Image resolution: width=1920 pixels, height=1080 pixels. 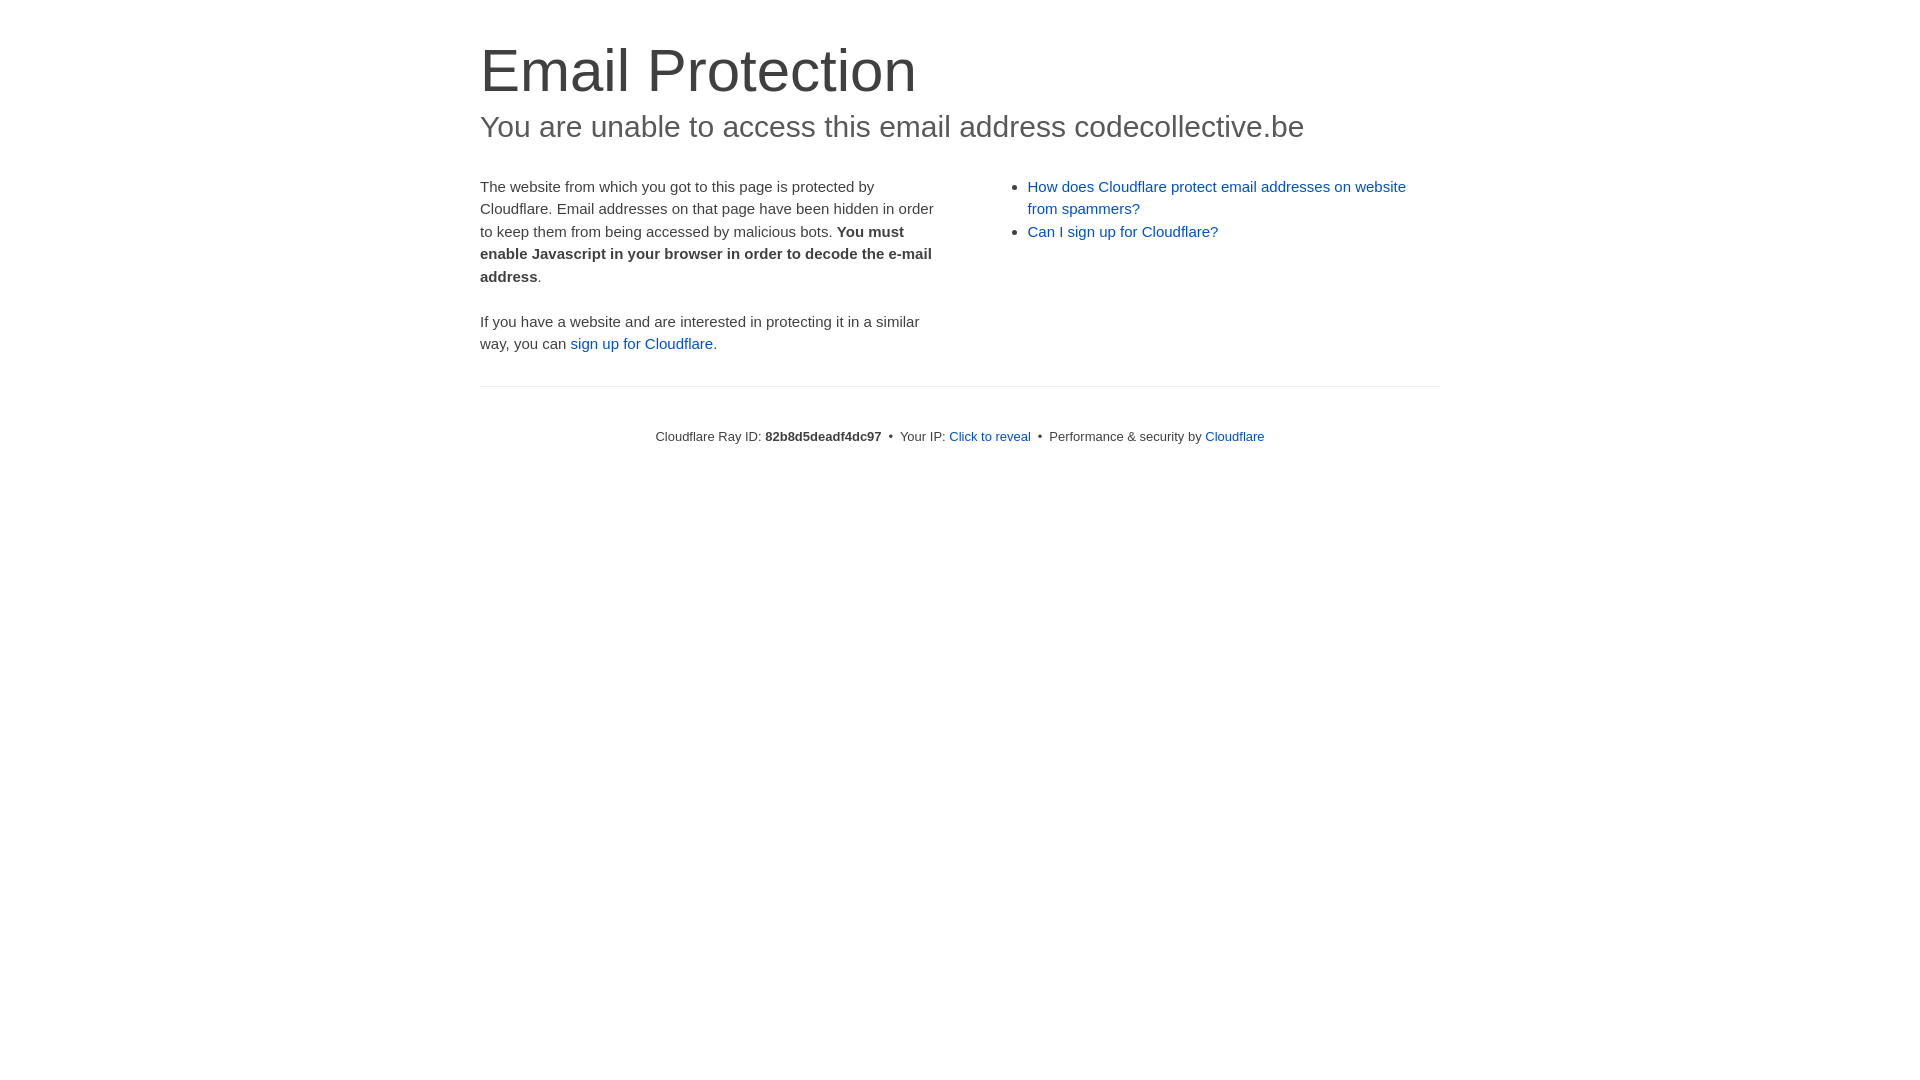 What do you see at coordinates (990, 436) in the screenshot?
I see `Click to reveal` at bounding box center [990, 436].